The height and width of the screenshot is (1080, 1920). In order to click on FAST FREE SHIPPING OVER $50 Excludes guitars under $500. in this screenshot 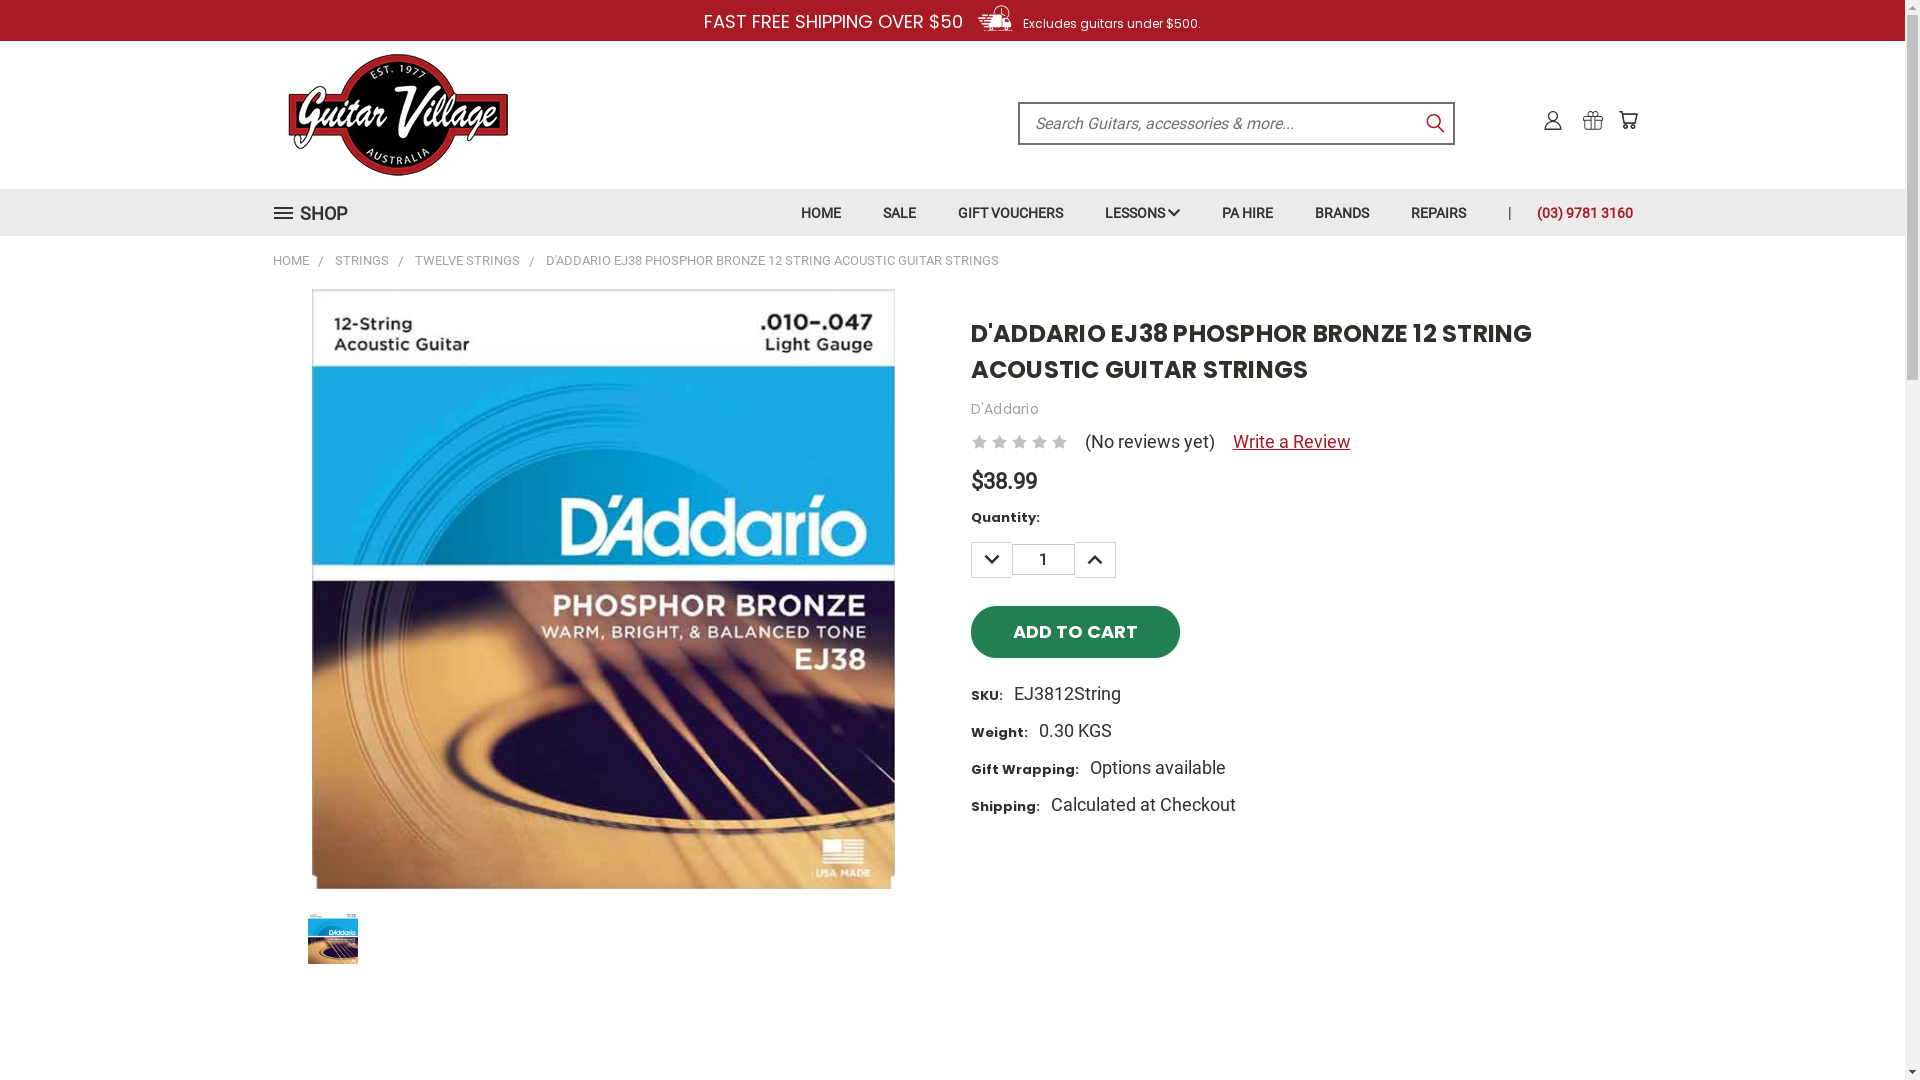, I will do `click(952, 22)`.